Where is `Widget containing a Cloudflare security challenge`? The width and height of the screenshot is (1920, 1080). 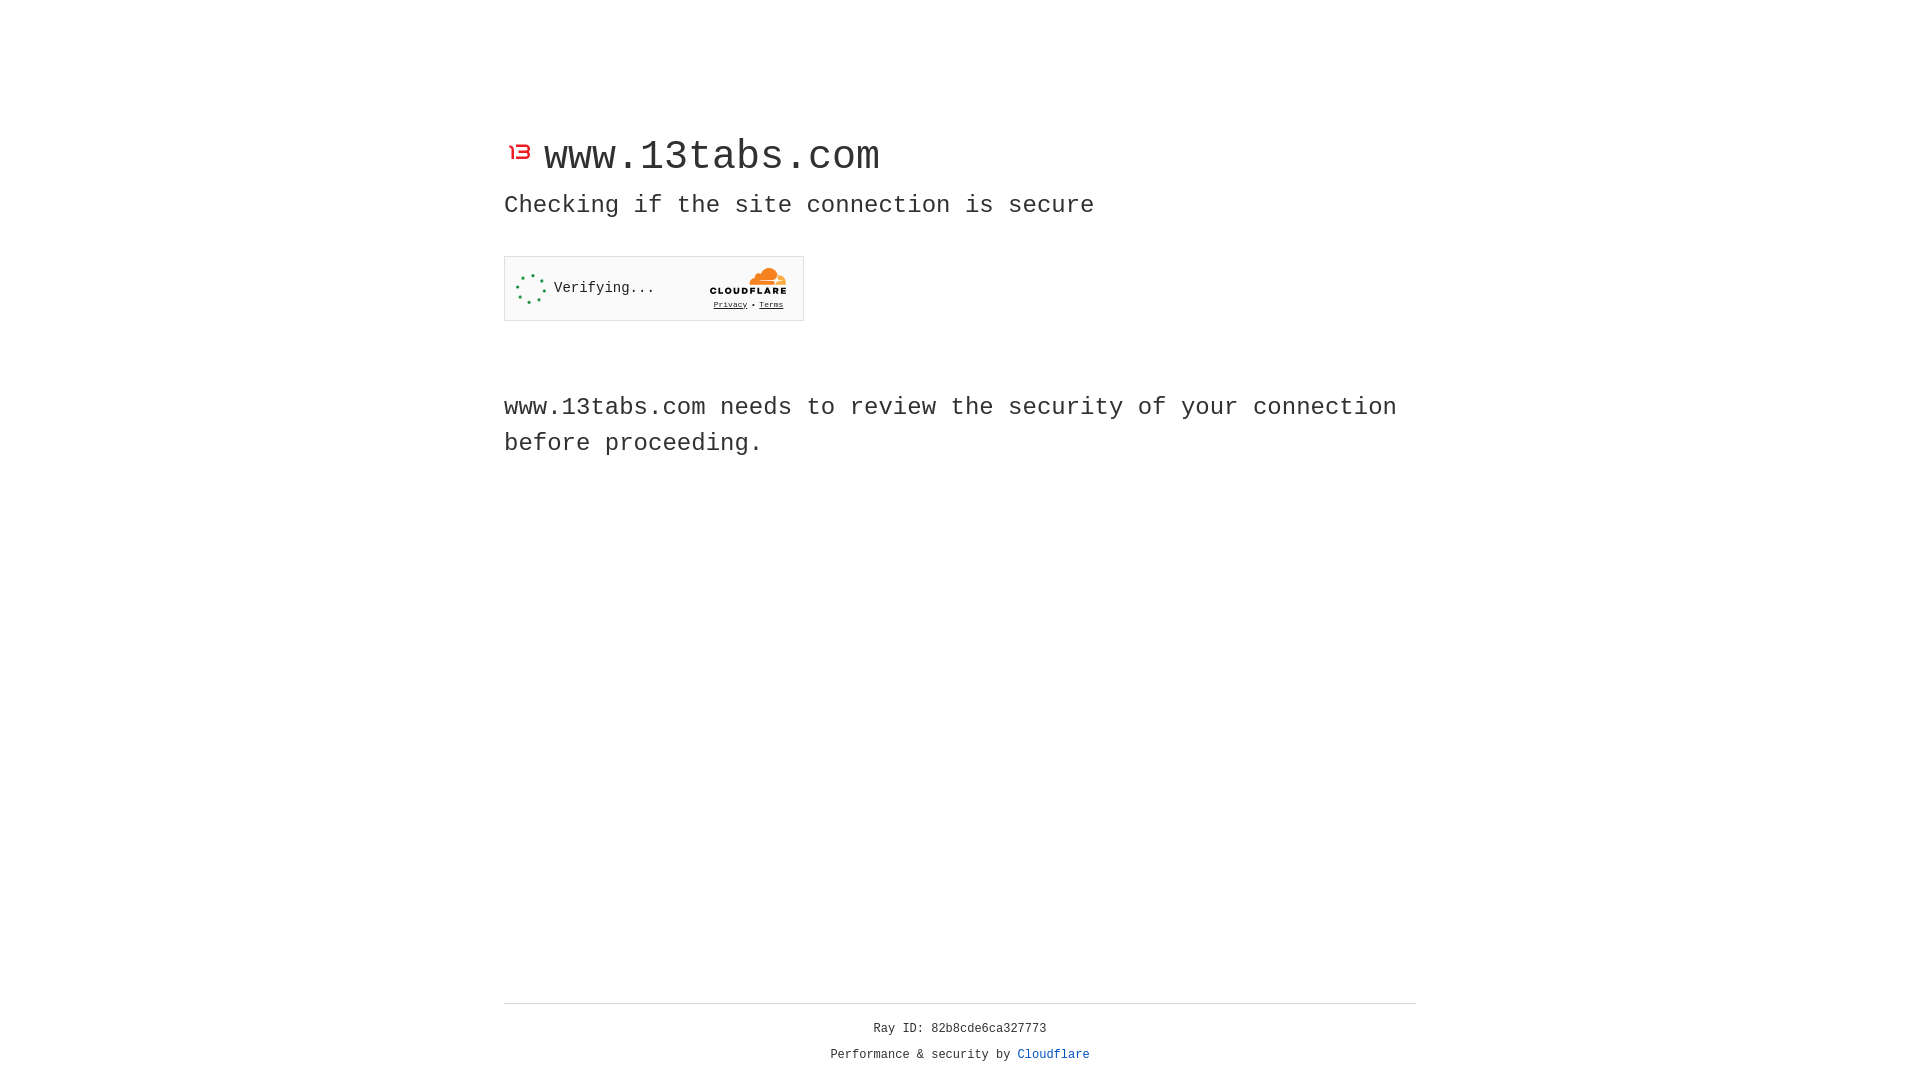 Widget containing a Cloudflare security challenge is located at coordinates (654, 288).